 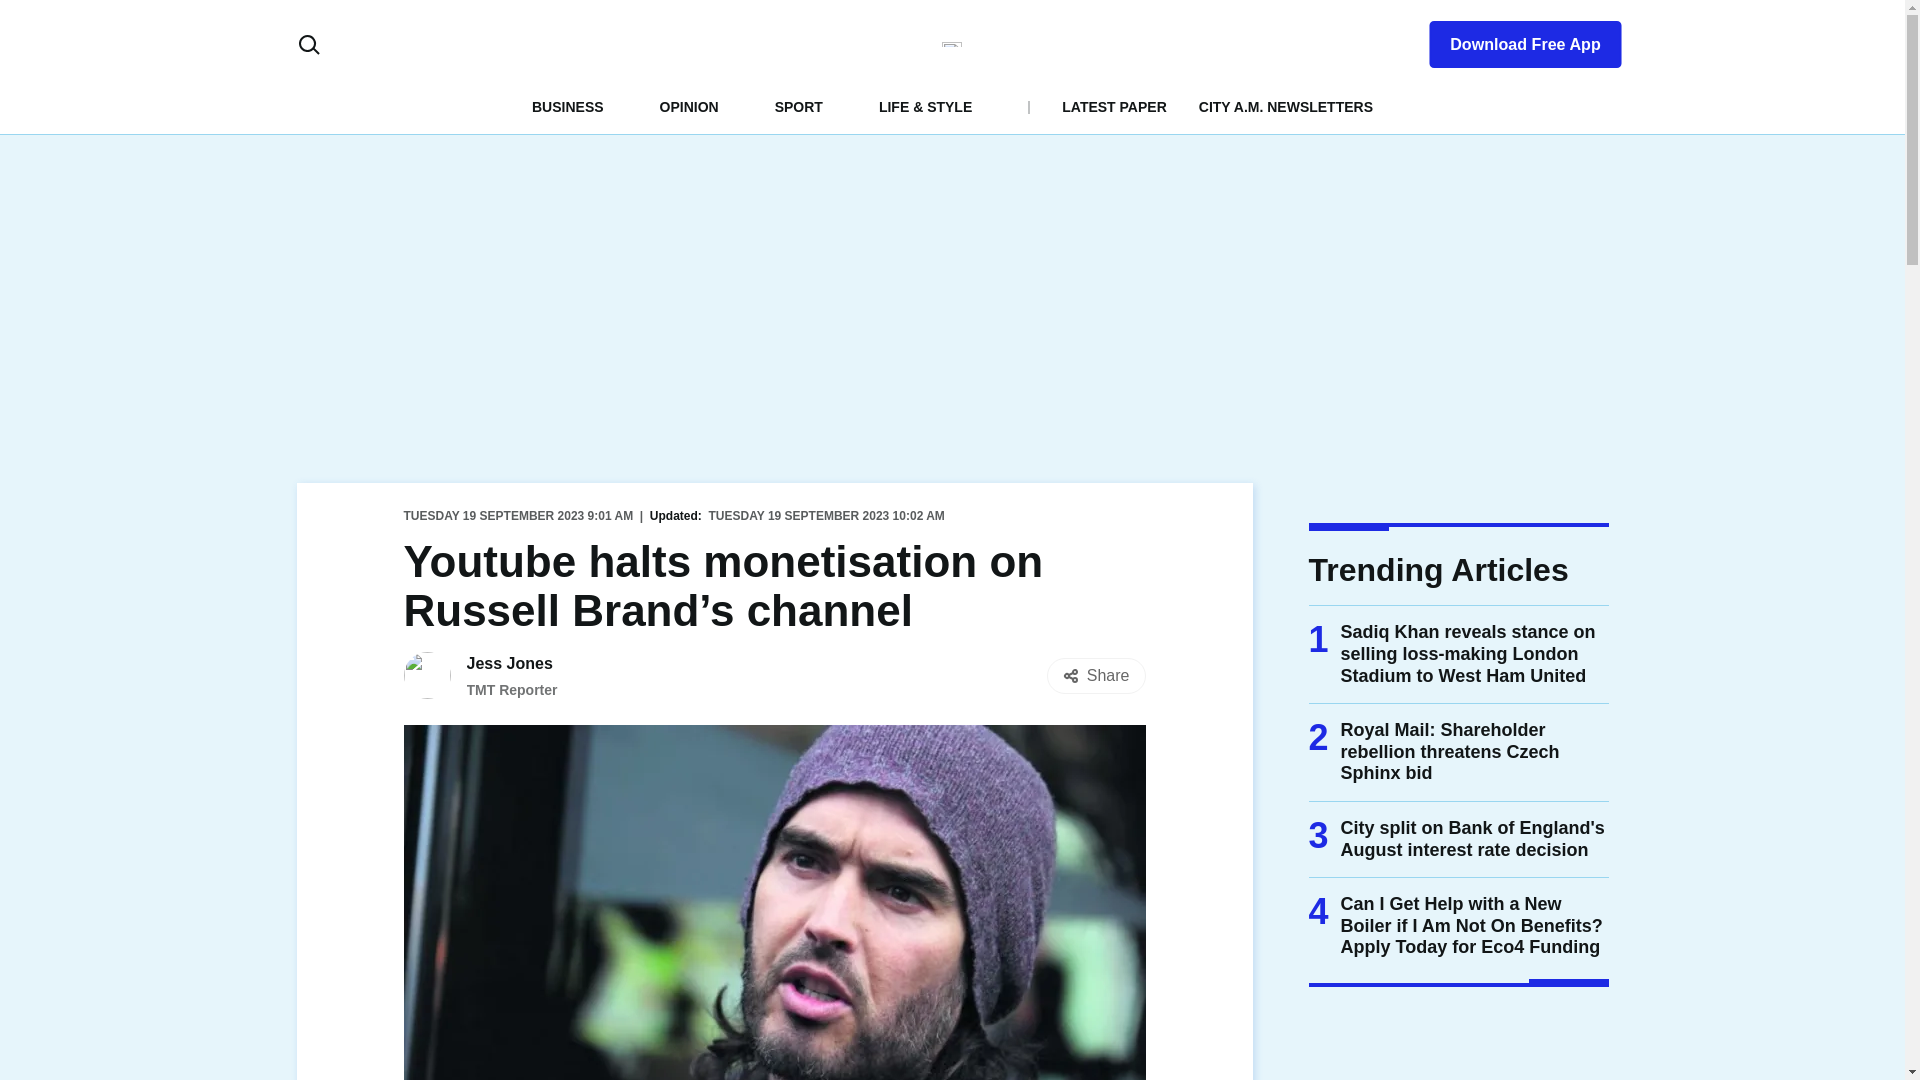 I want to click on OPINION, so click(x=689, y=106).